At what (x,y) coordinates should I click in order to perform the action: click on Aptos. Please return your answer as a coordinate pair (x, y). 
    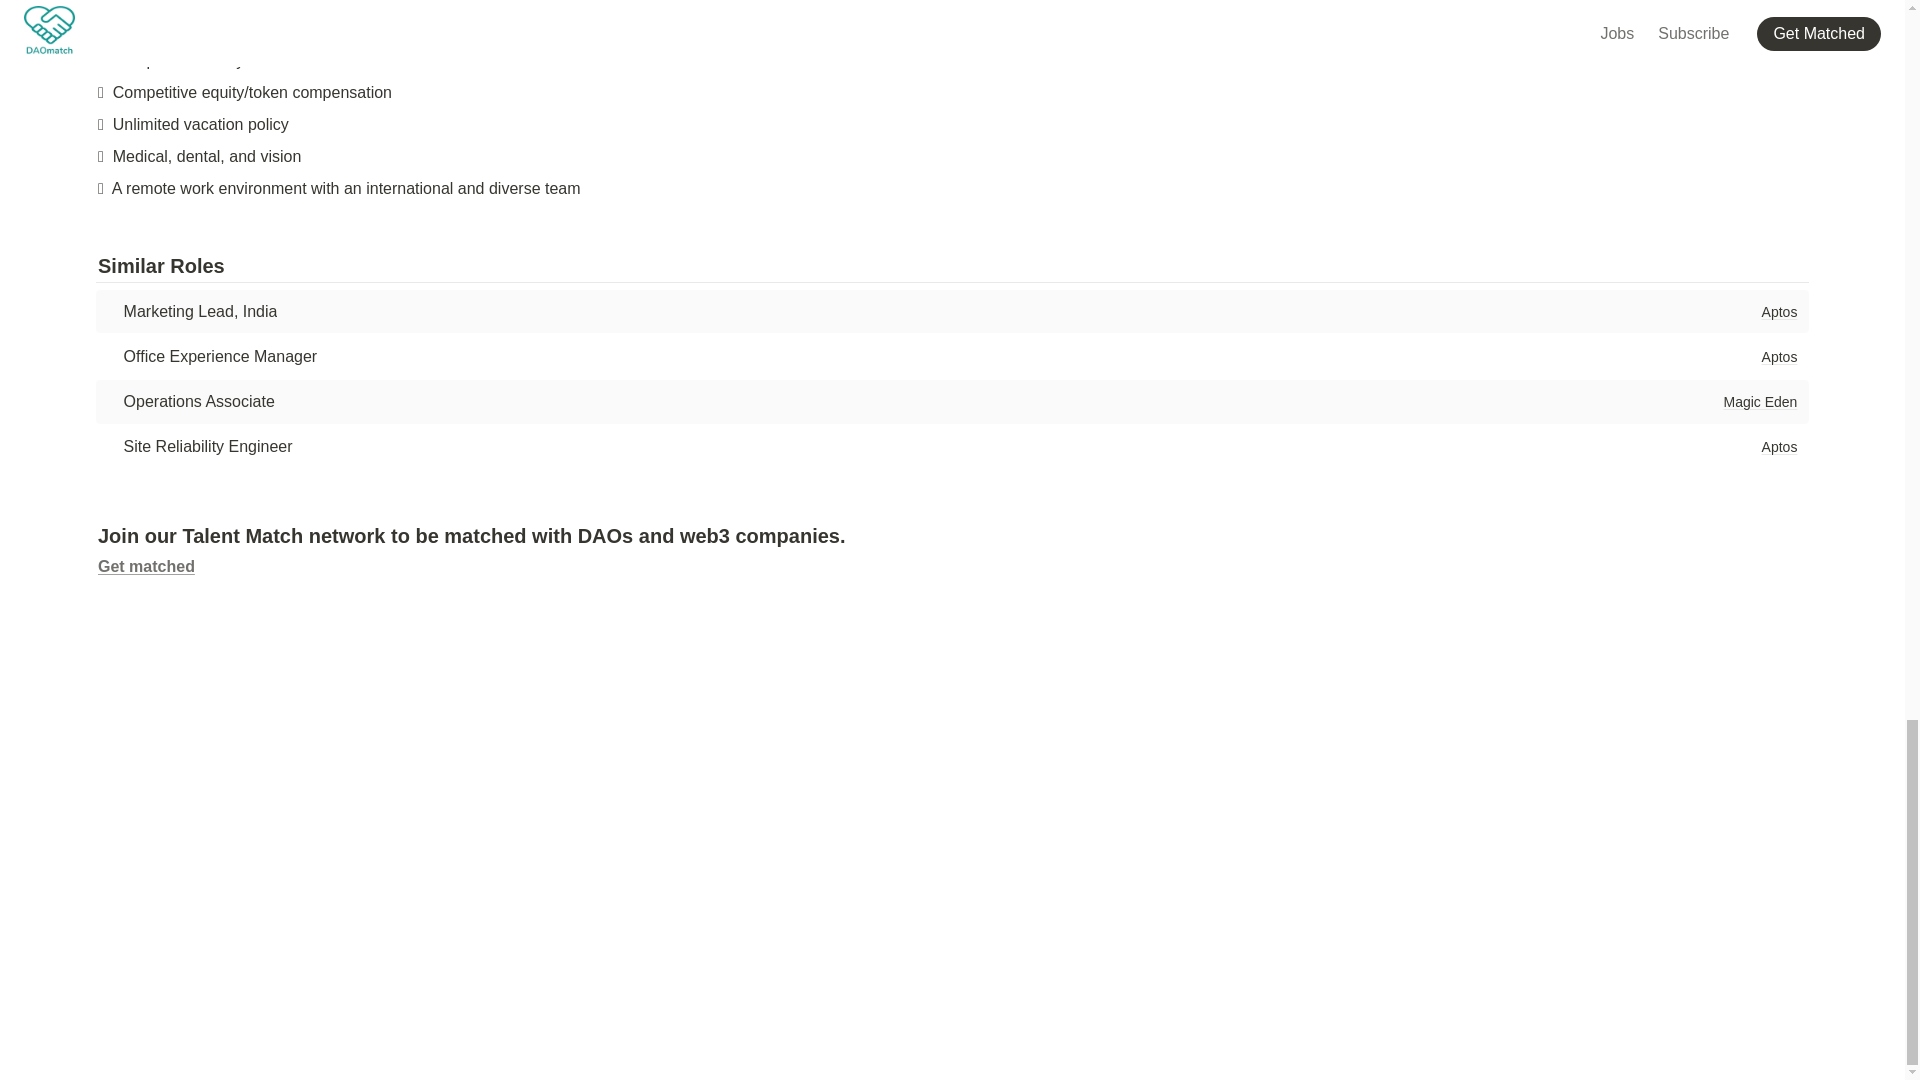
    Looking at the image, I should click on (1779, 312).